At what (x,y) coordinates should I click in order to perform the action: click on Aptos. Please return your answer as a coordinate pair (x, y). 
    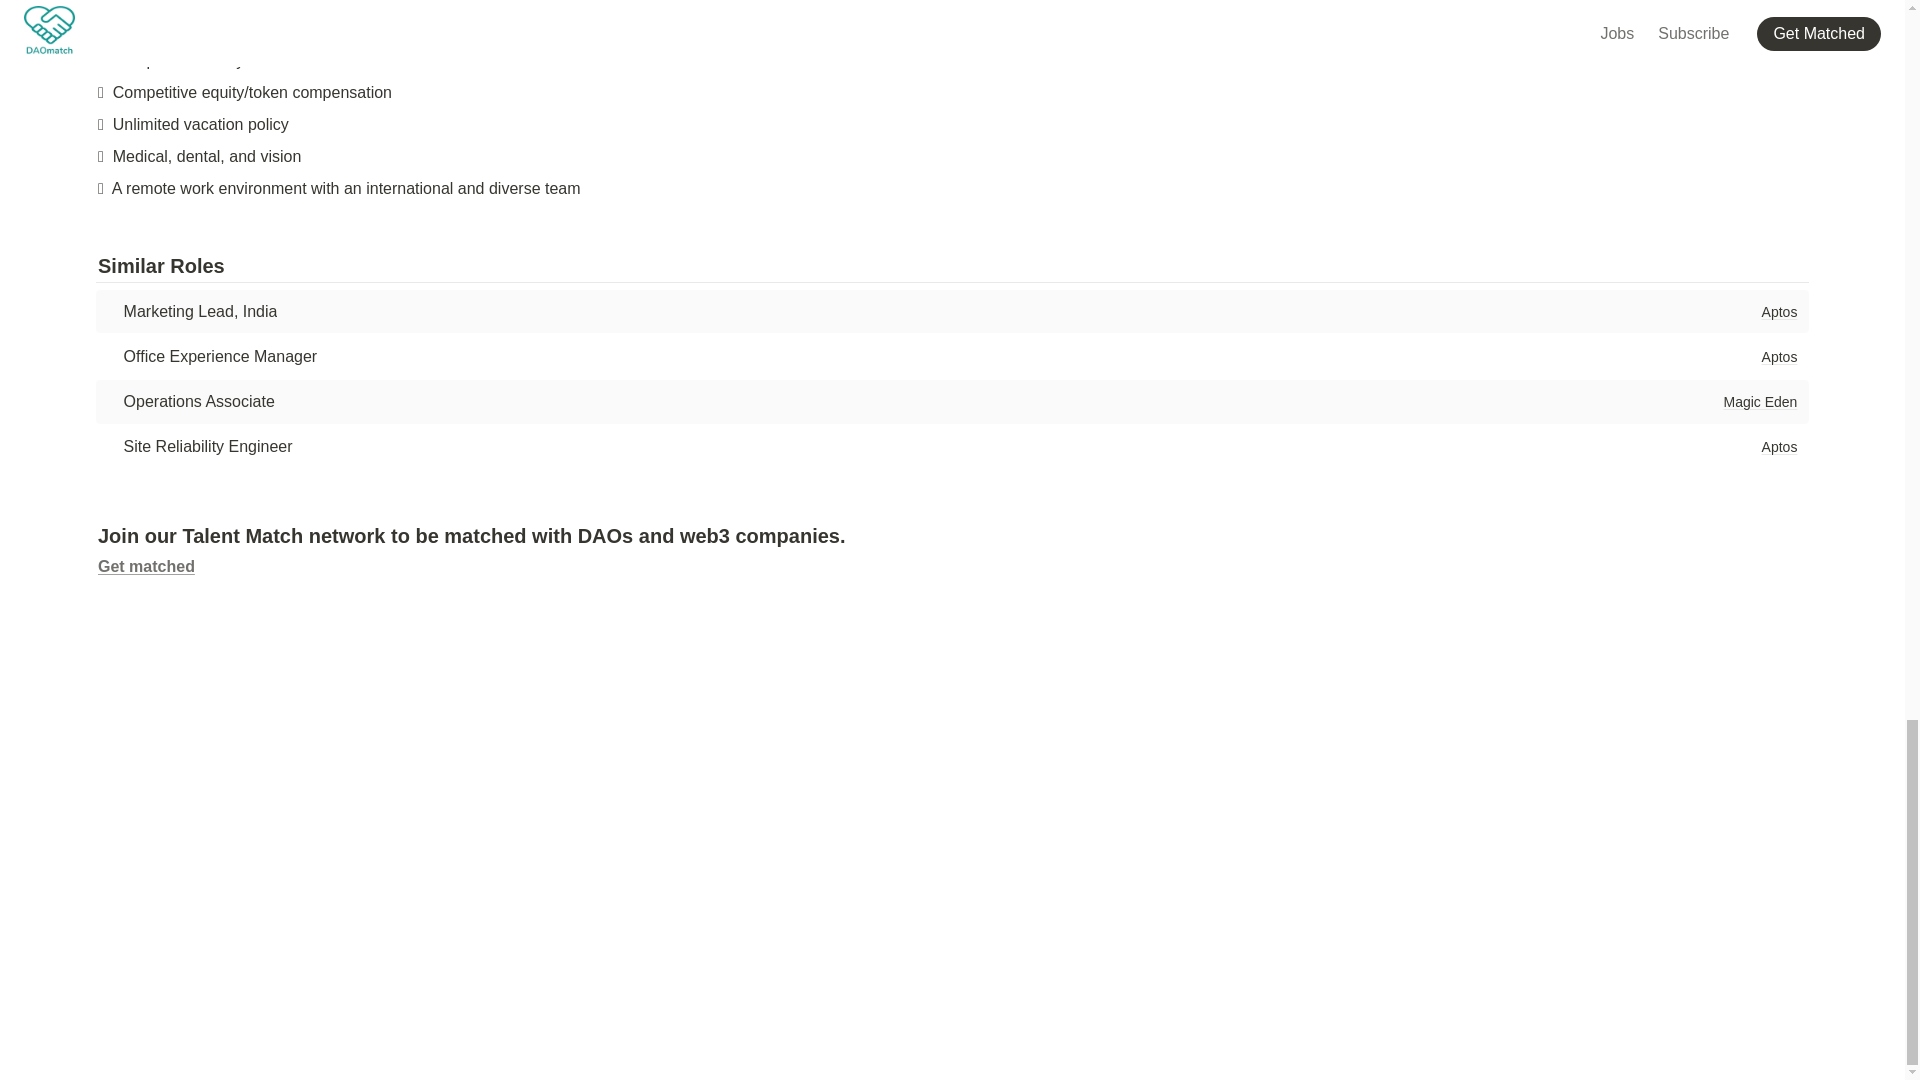
    Looking at the image, I should click on (1779, 312).